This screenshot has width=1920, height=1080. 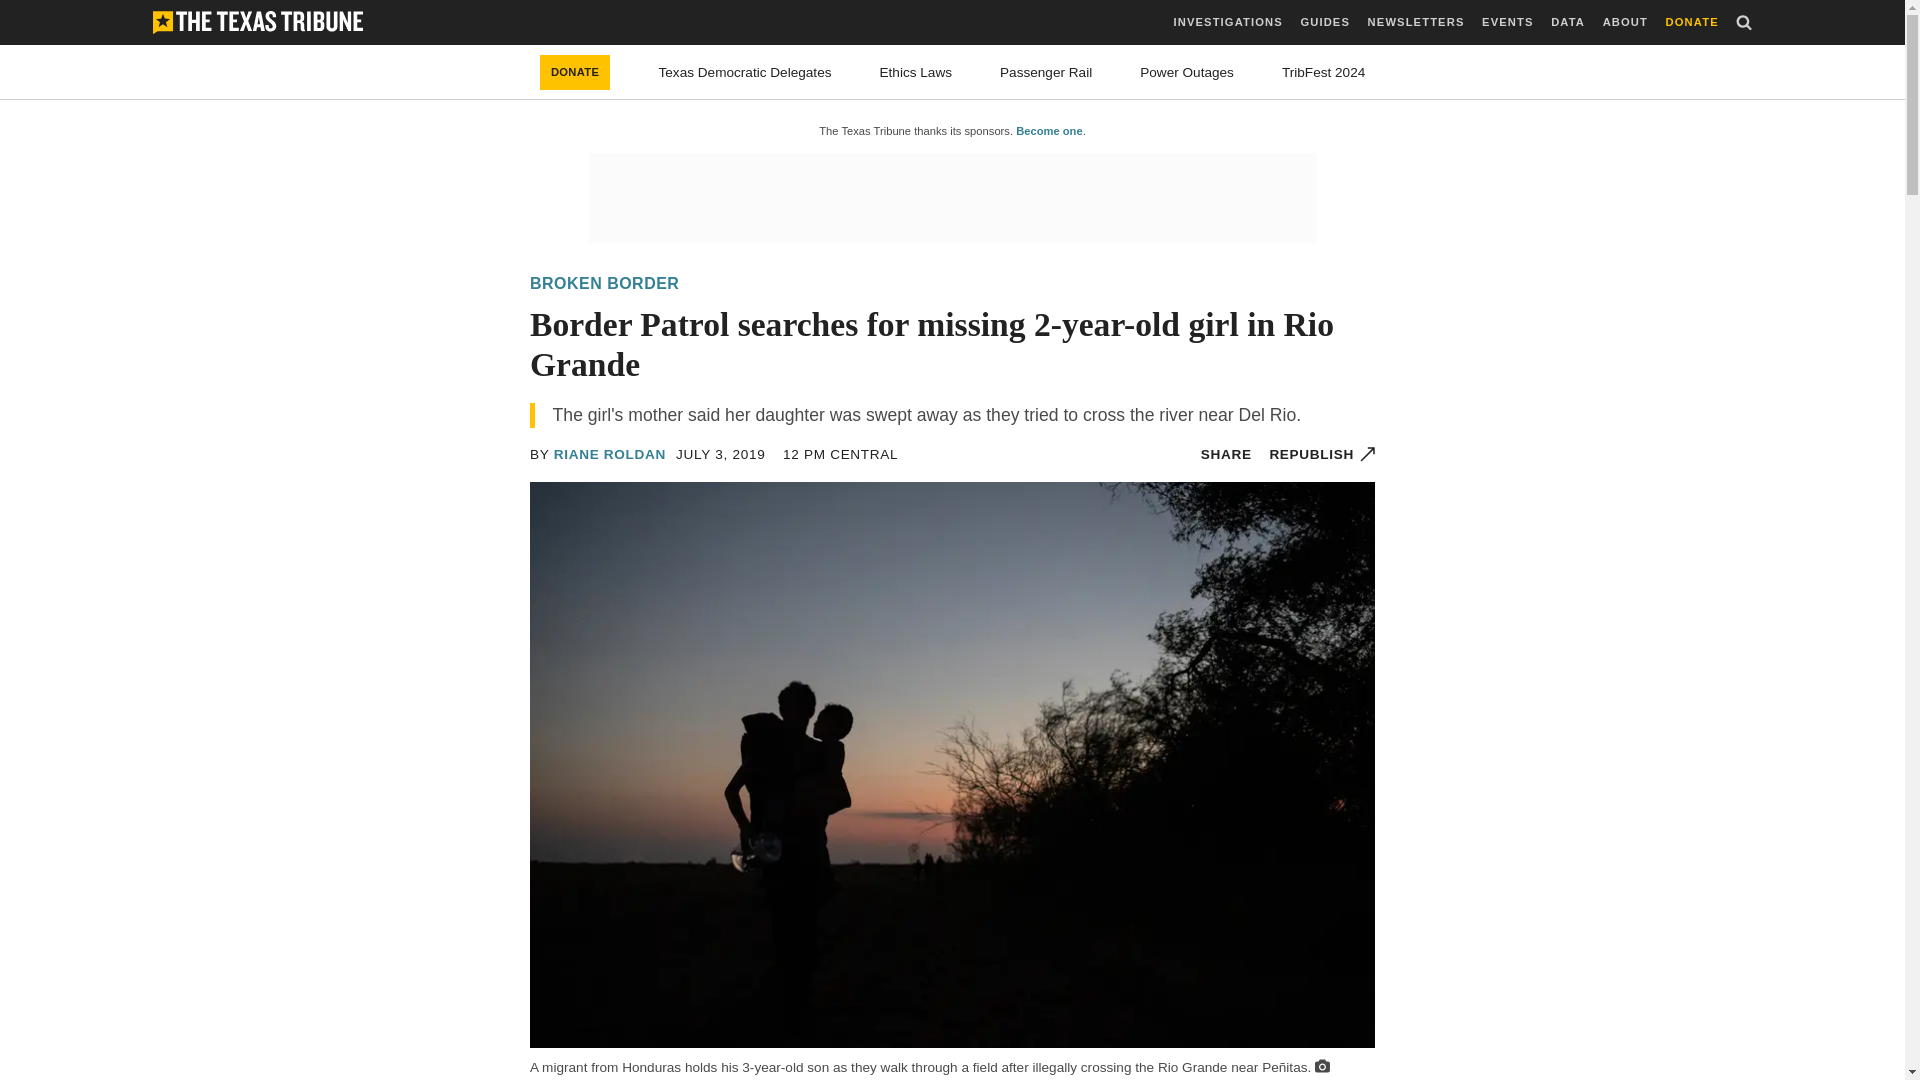 What do you see at coordinates (1324, 22) in the screenshot?
I see `GUIDES` at bounding box center [1324, 22].